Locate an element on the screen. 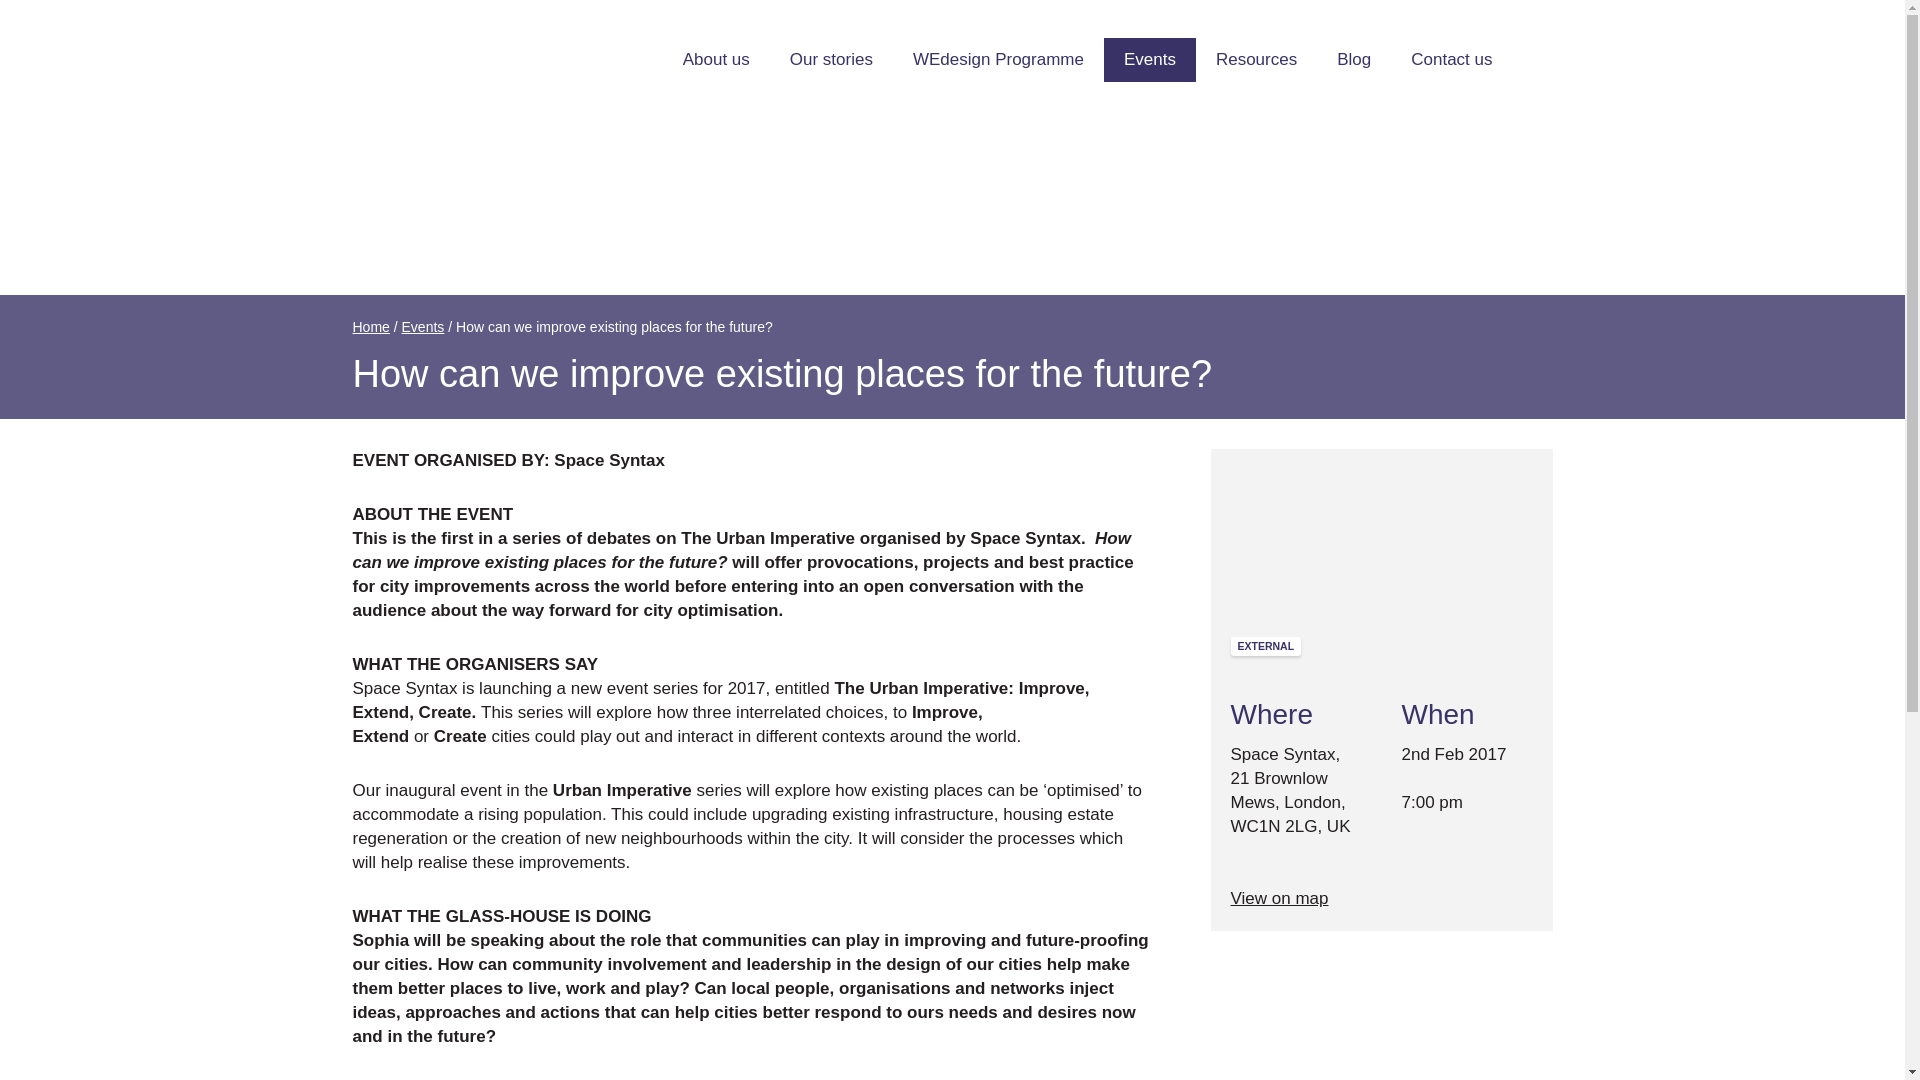 This screenshot has height=1080, width=1920. Blog is located at coordinates (1354, 60).